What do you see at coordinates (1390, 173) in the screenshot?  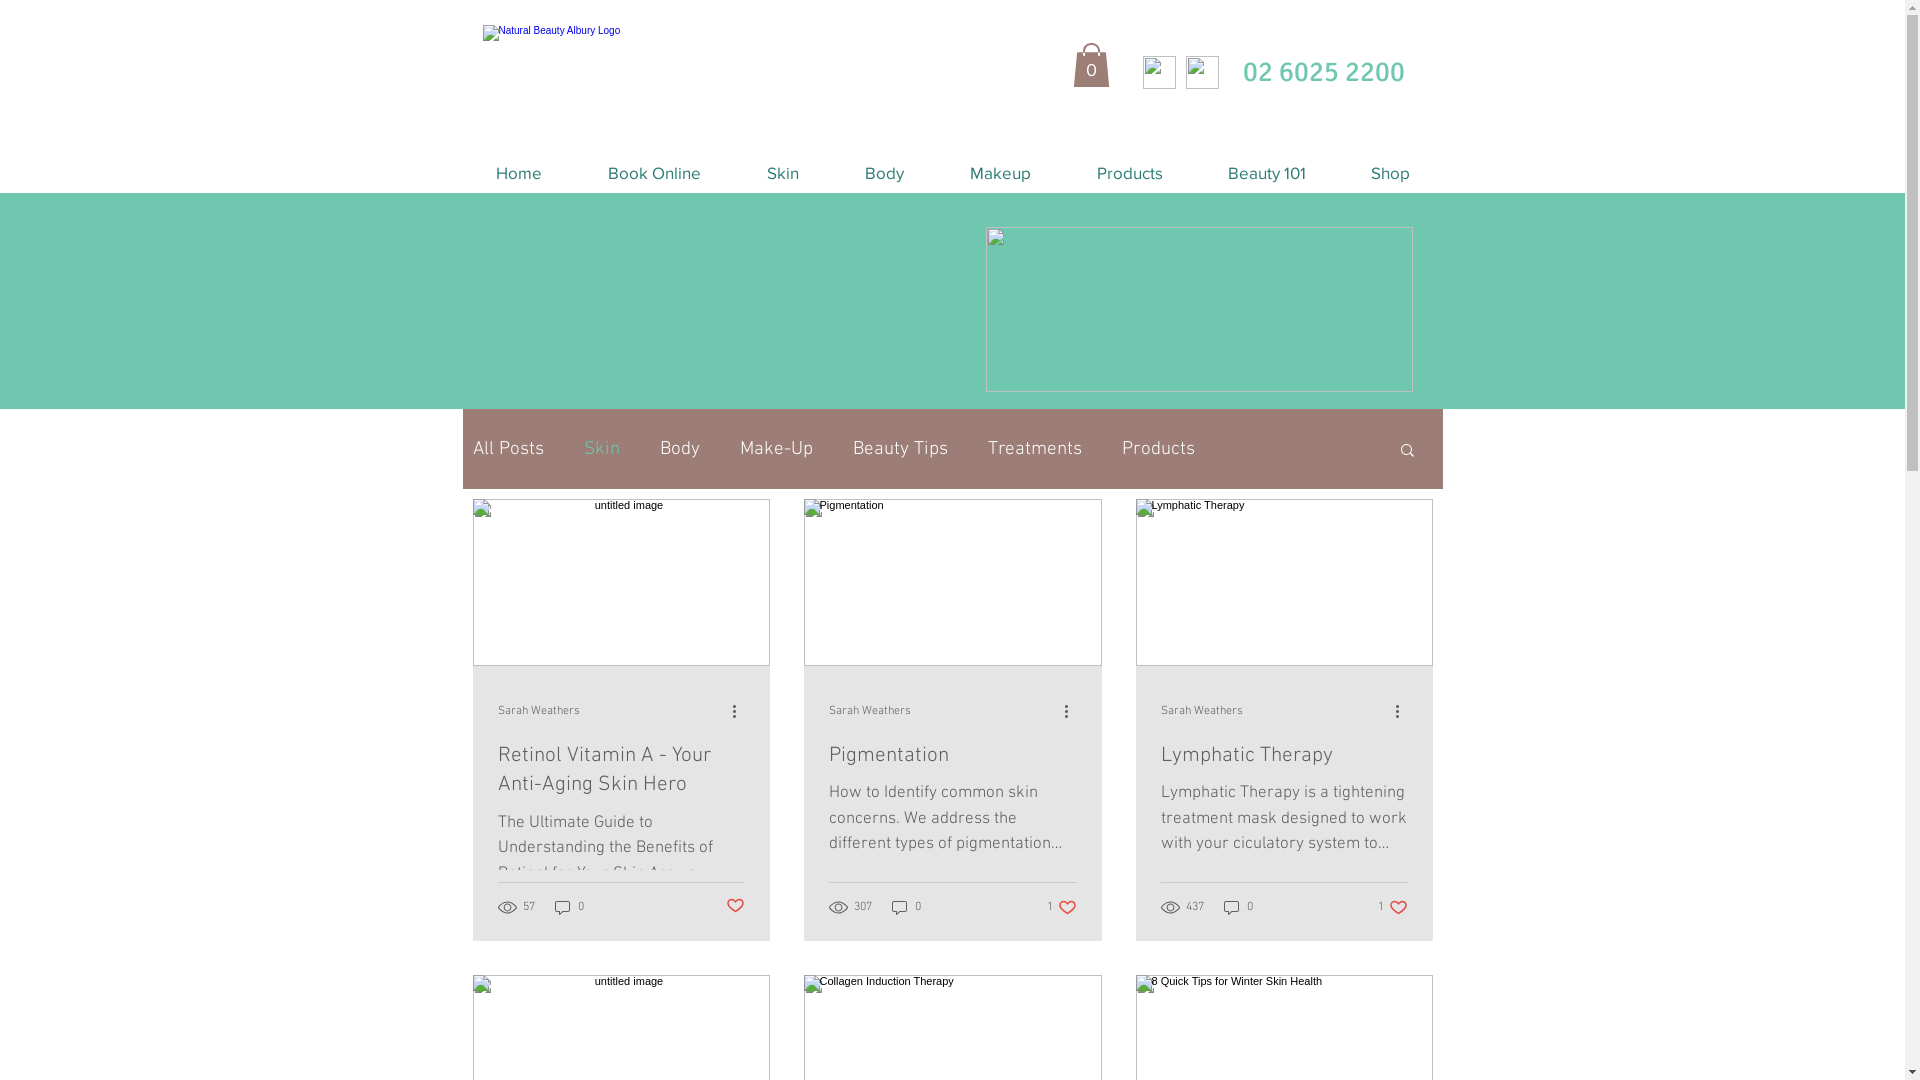 I see `Shop` at bounding box center [1390, 173].